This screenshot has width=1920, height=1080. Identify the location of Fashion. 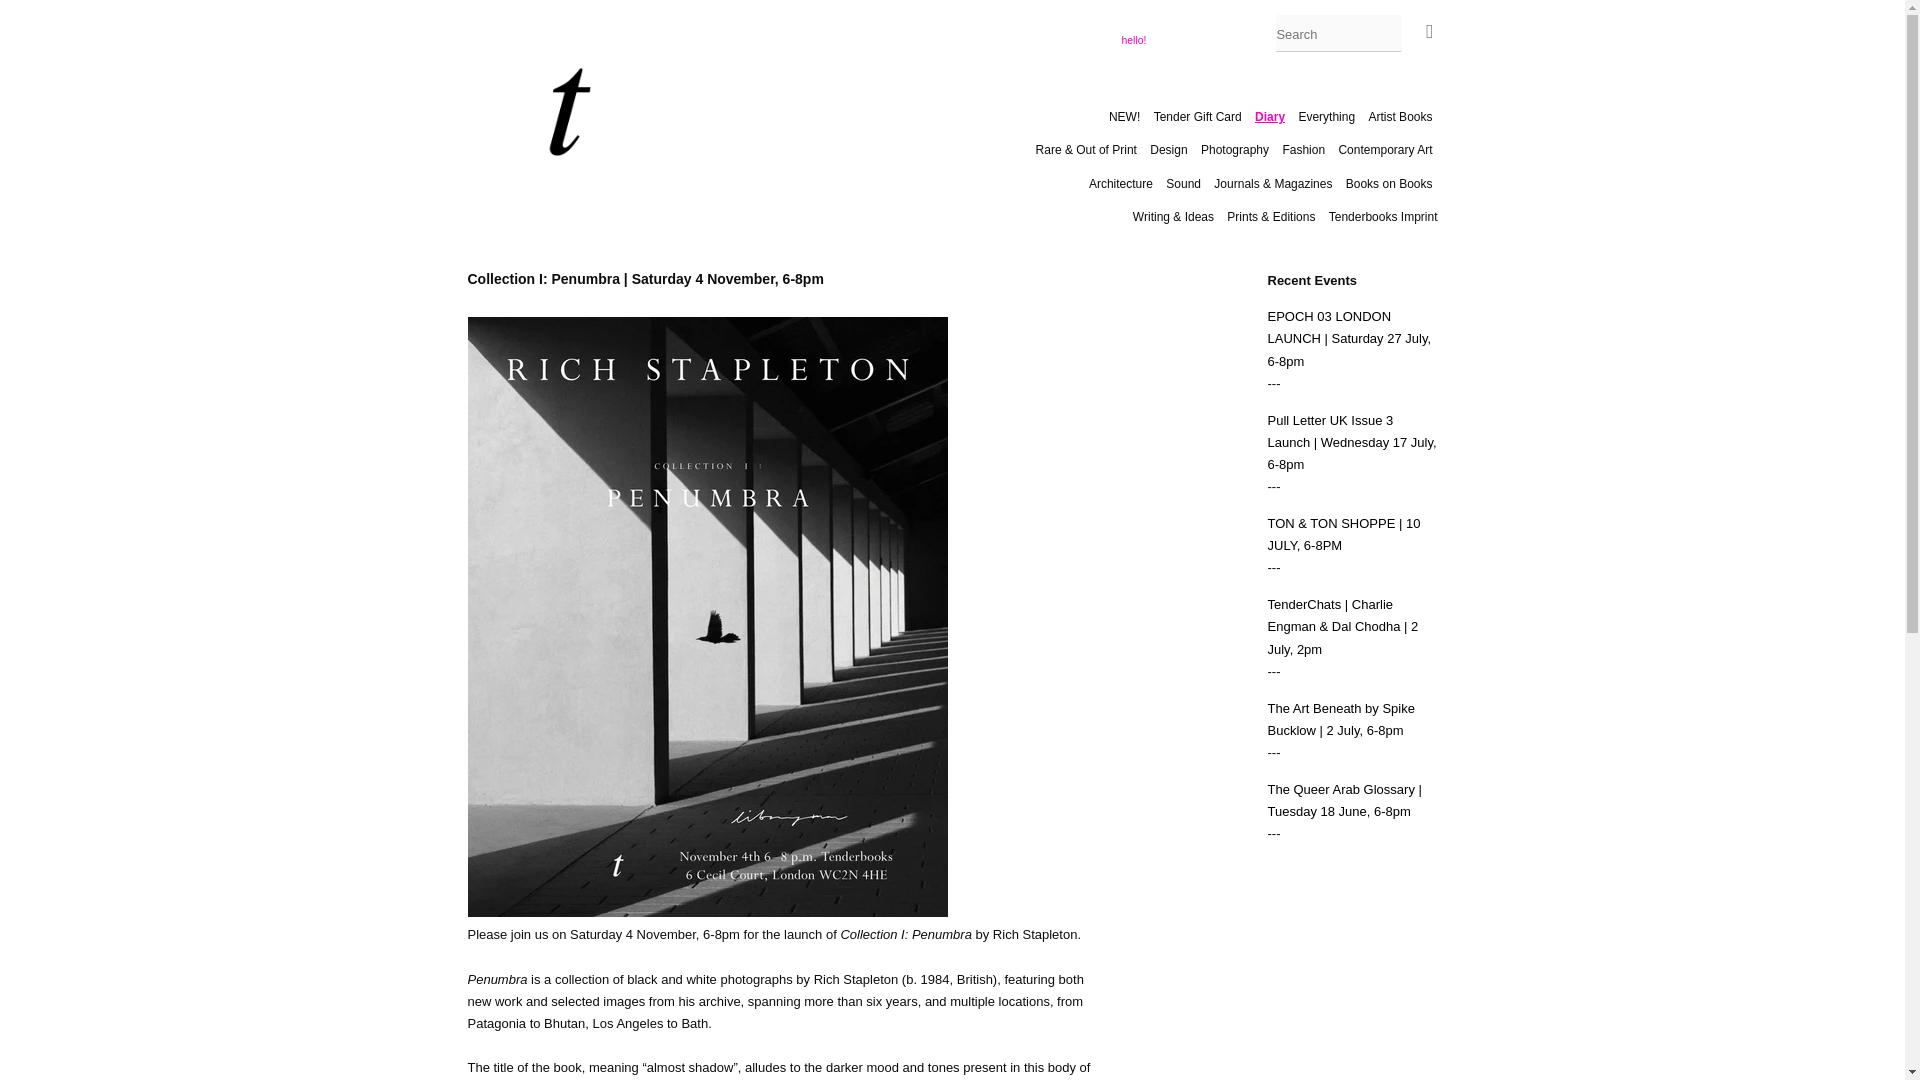
(1303, 150).